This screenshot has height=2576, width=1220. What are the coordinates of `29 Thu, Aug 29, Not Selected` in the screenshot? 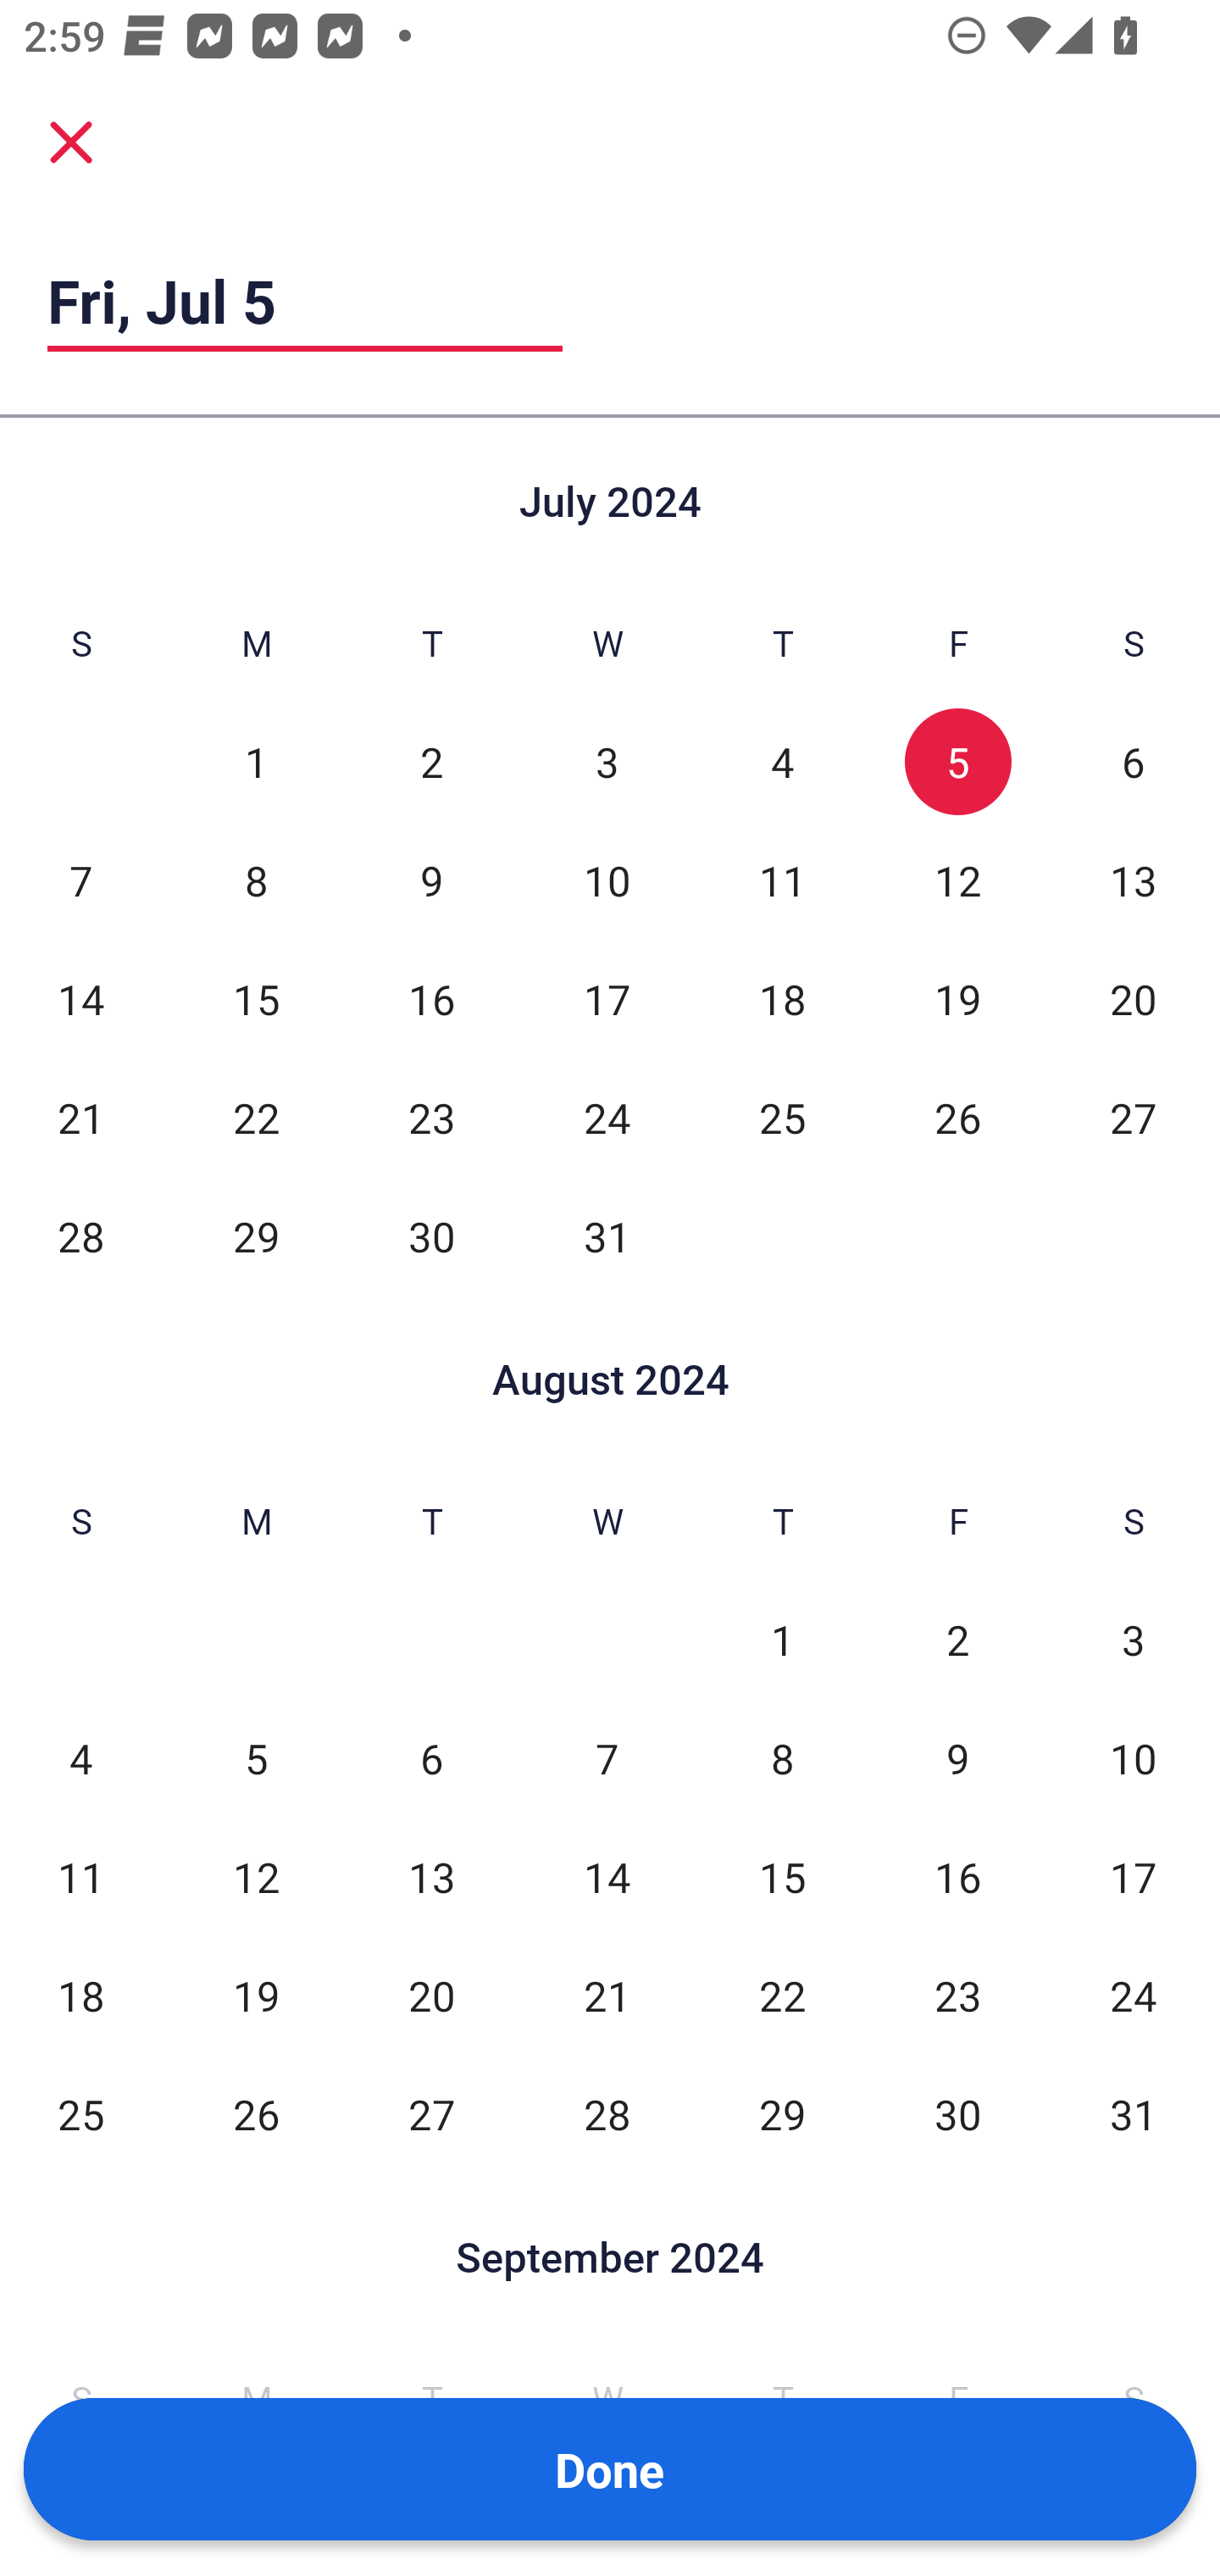 It's located at (782, 2114).